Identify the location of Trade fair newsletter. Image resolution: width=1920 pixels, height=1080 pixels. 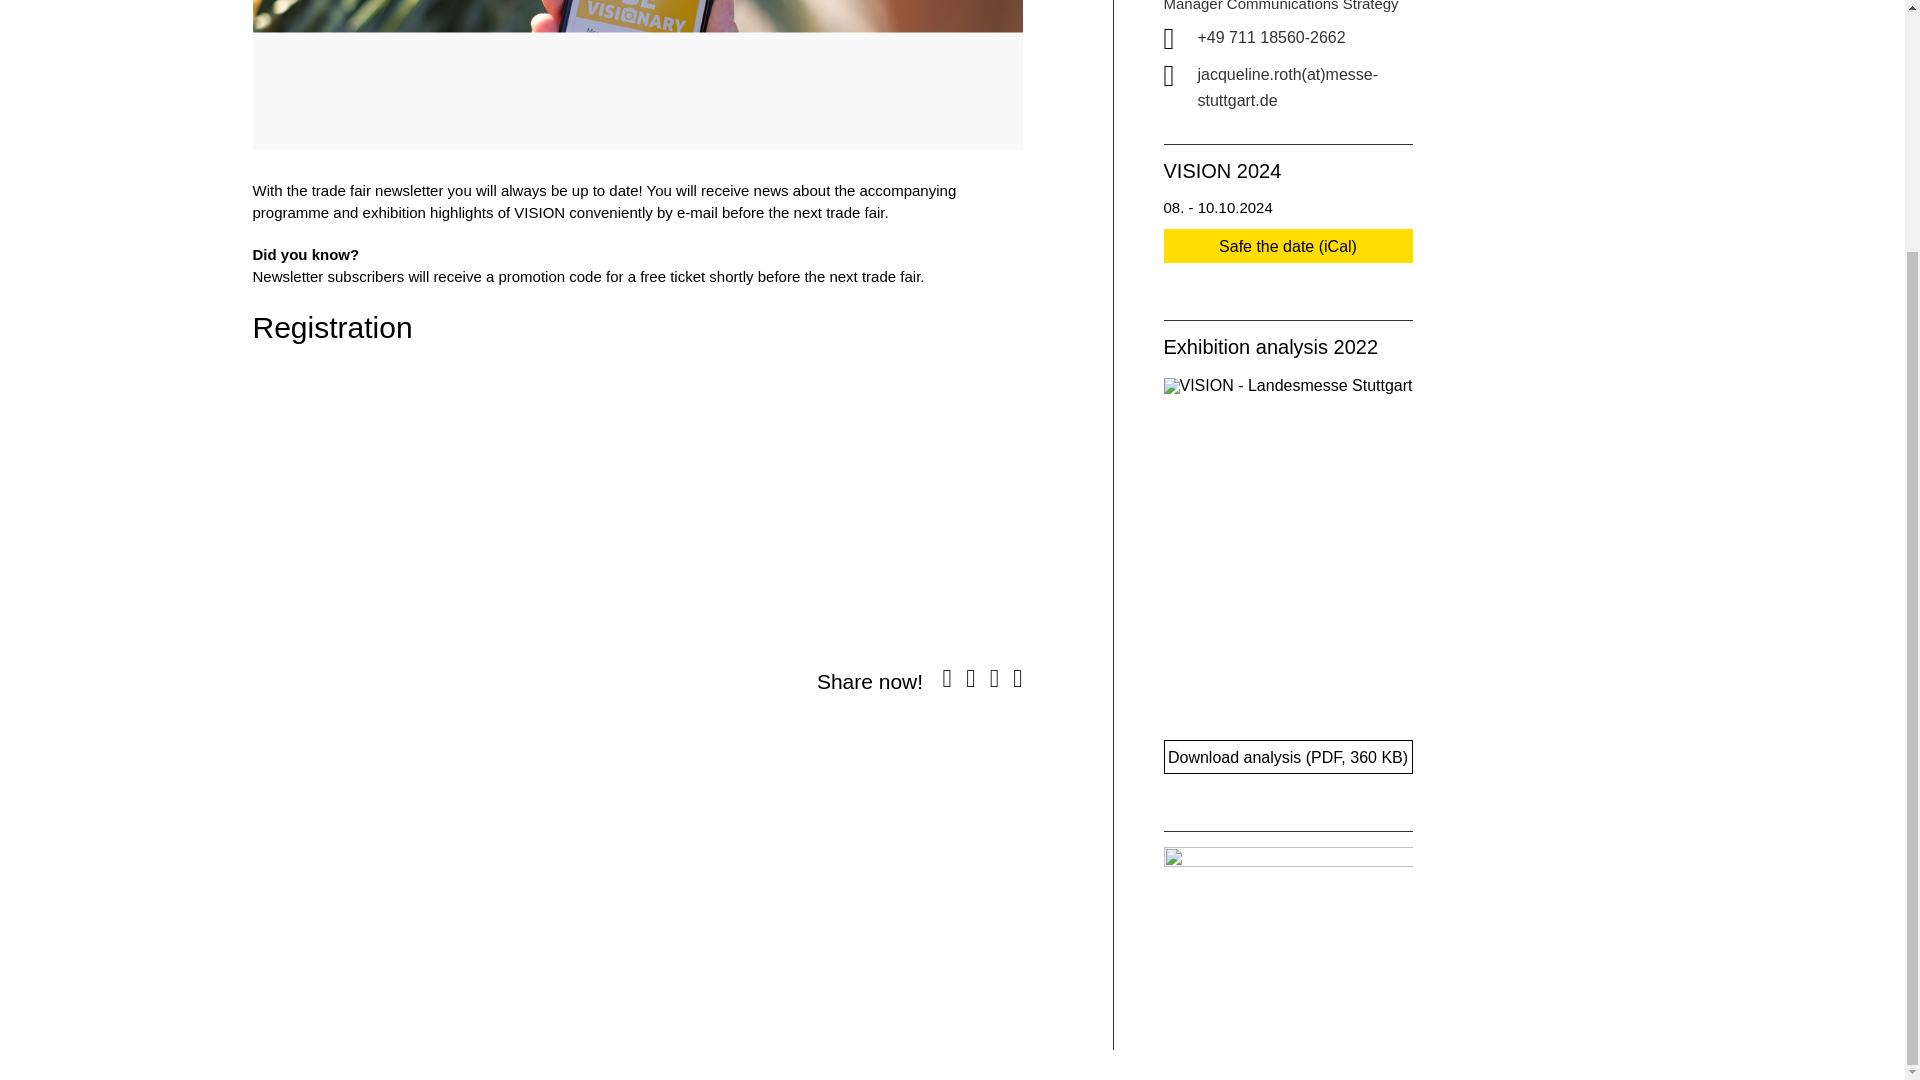
(636, 75).